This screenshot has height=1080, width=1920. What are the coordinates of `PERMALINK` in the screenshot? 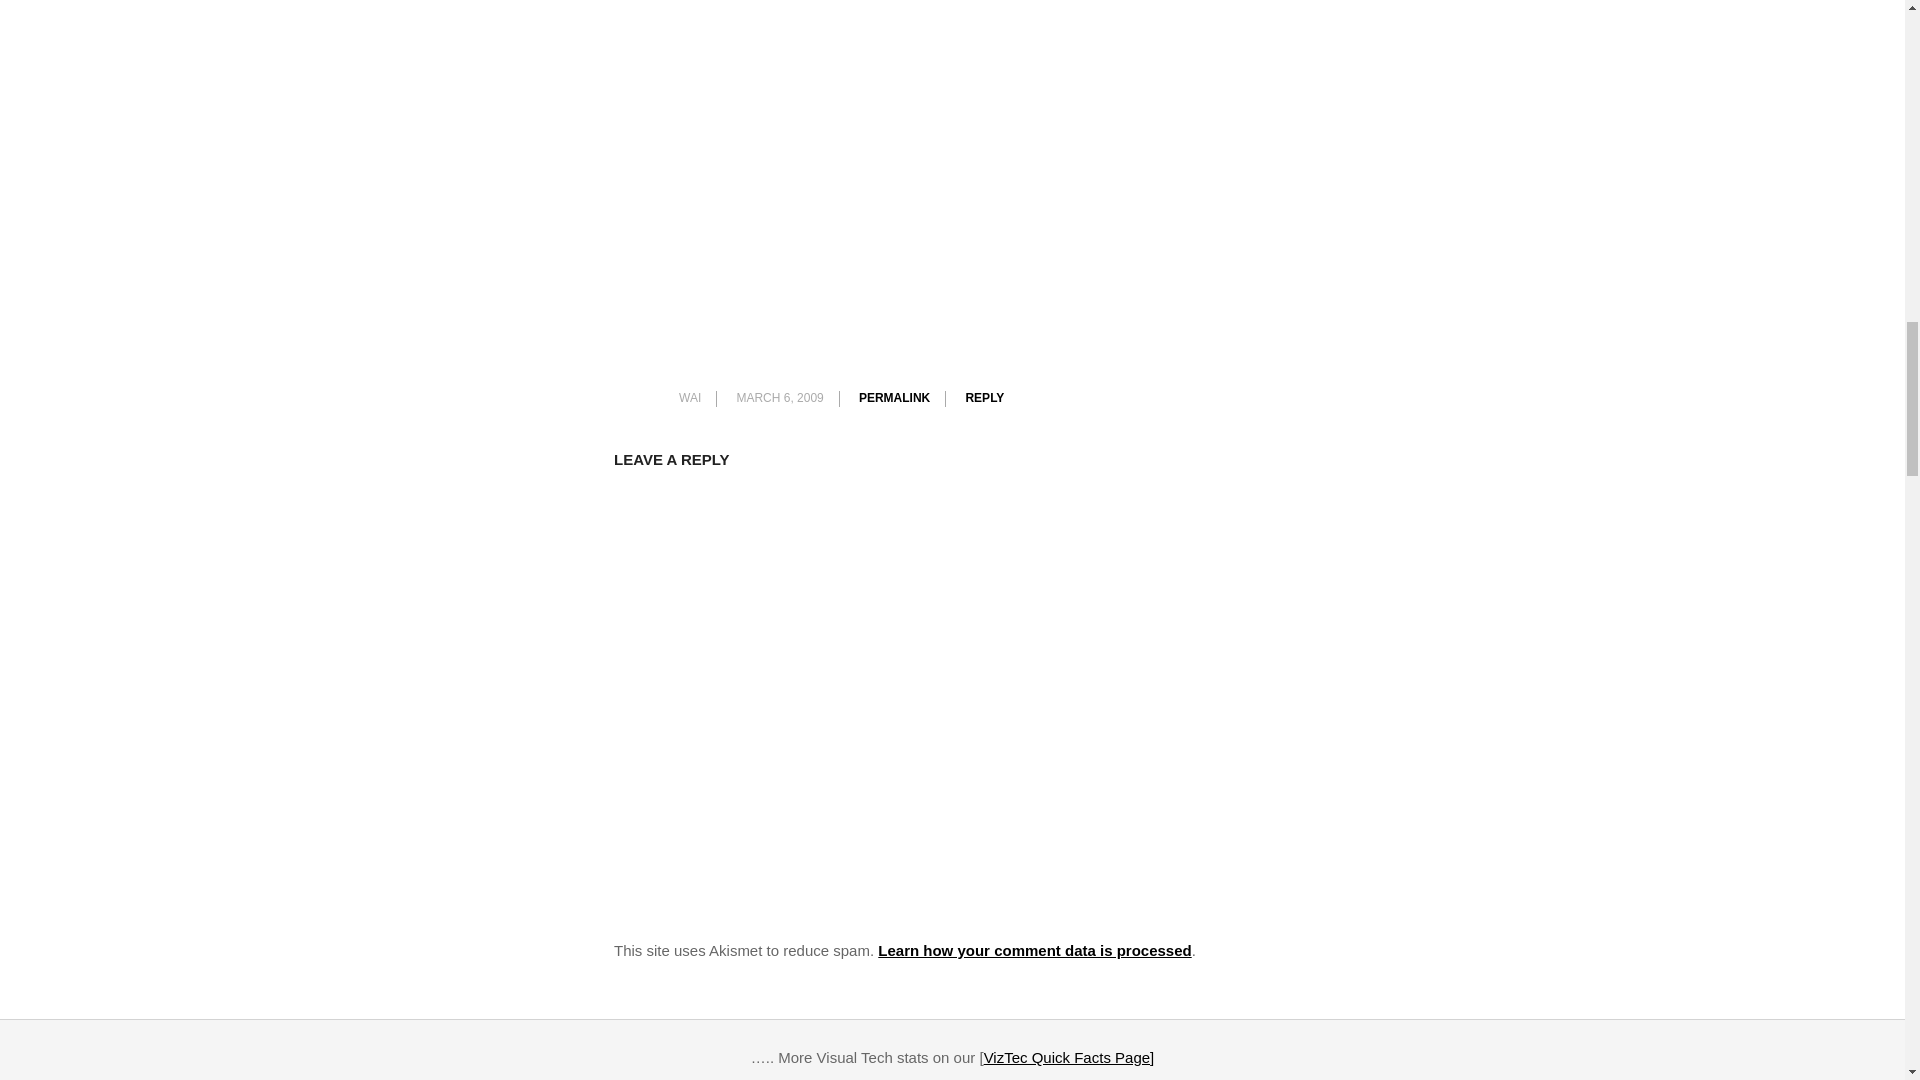 It's located at (894, 398).